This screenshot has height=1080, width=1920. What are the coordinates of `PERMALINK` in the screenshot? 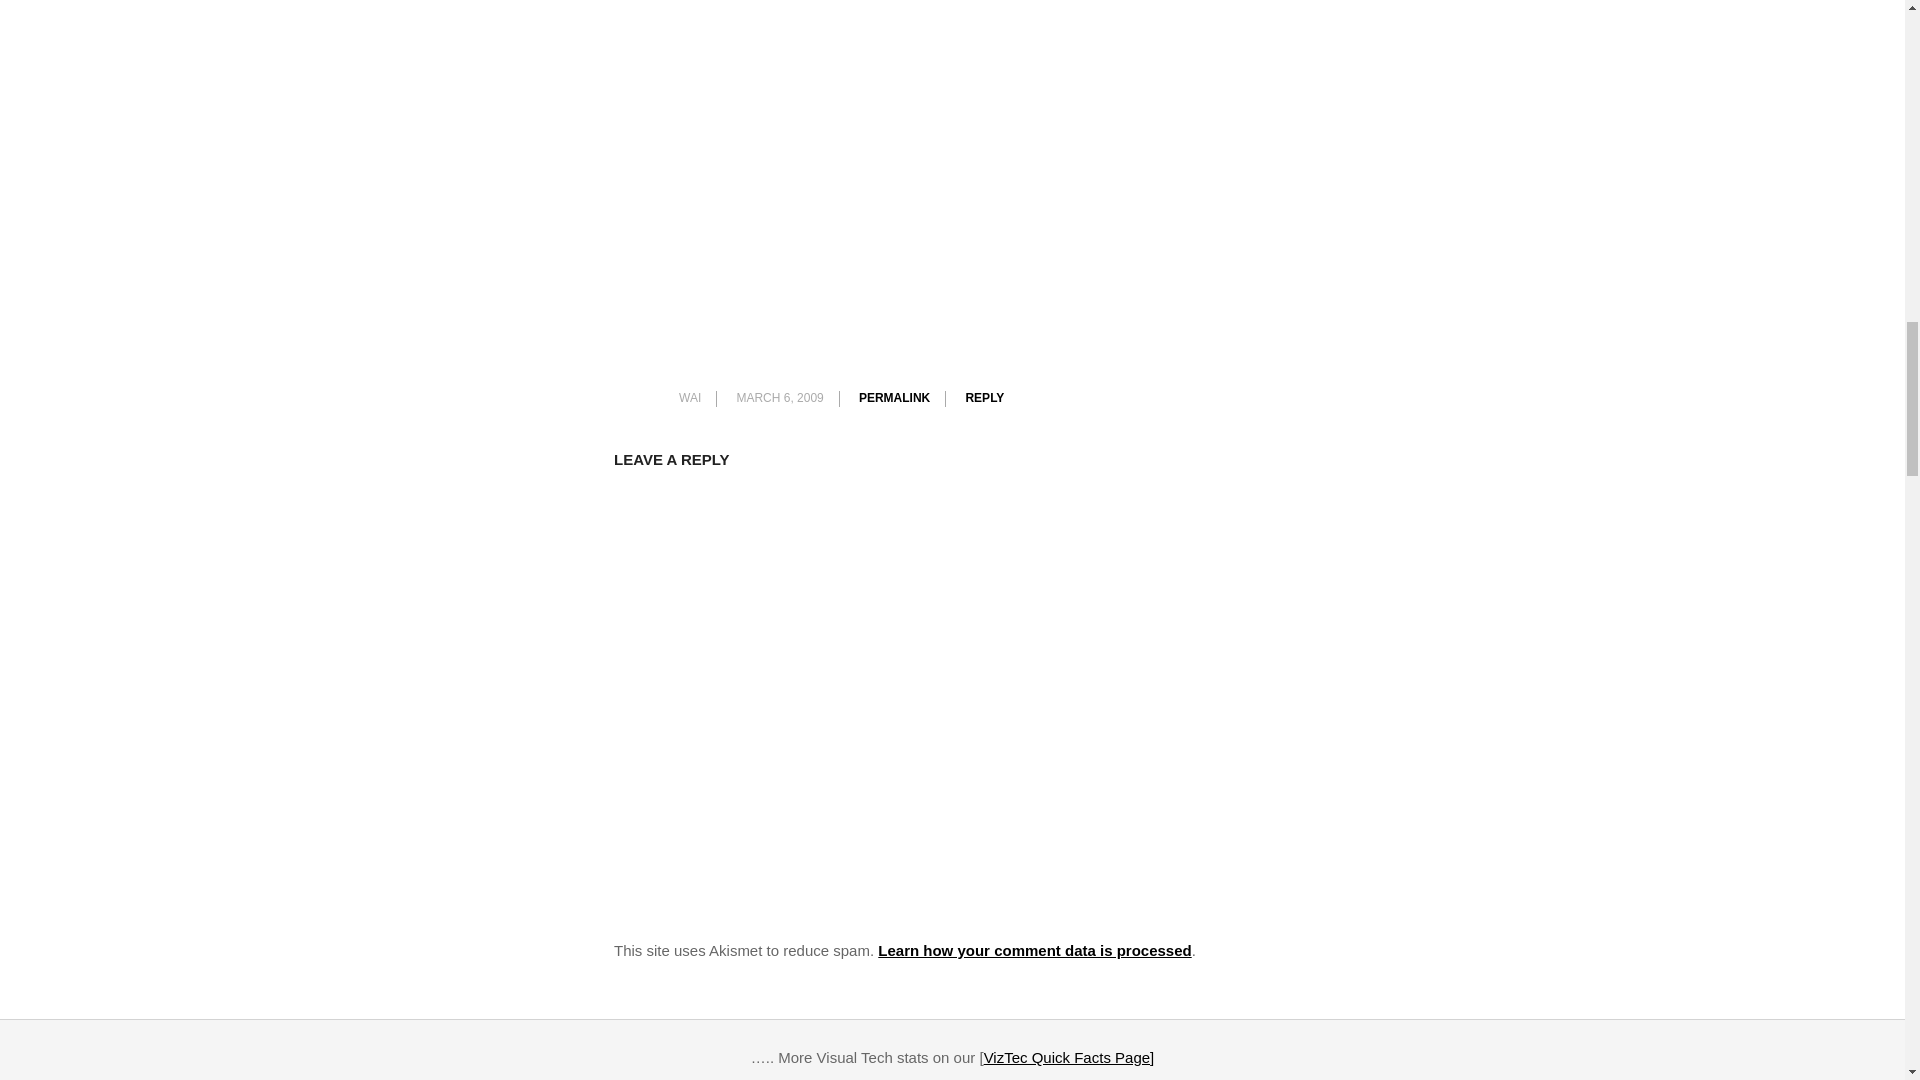 It's located at (894, 398).